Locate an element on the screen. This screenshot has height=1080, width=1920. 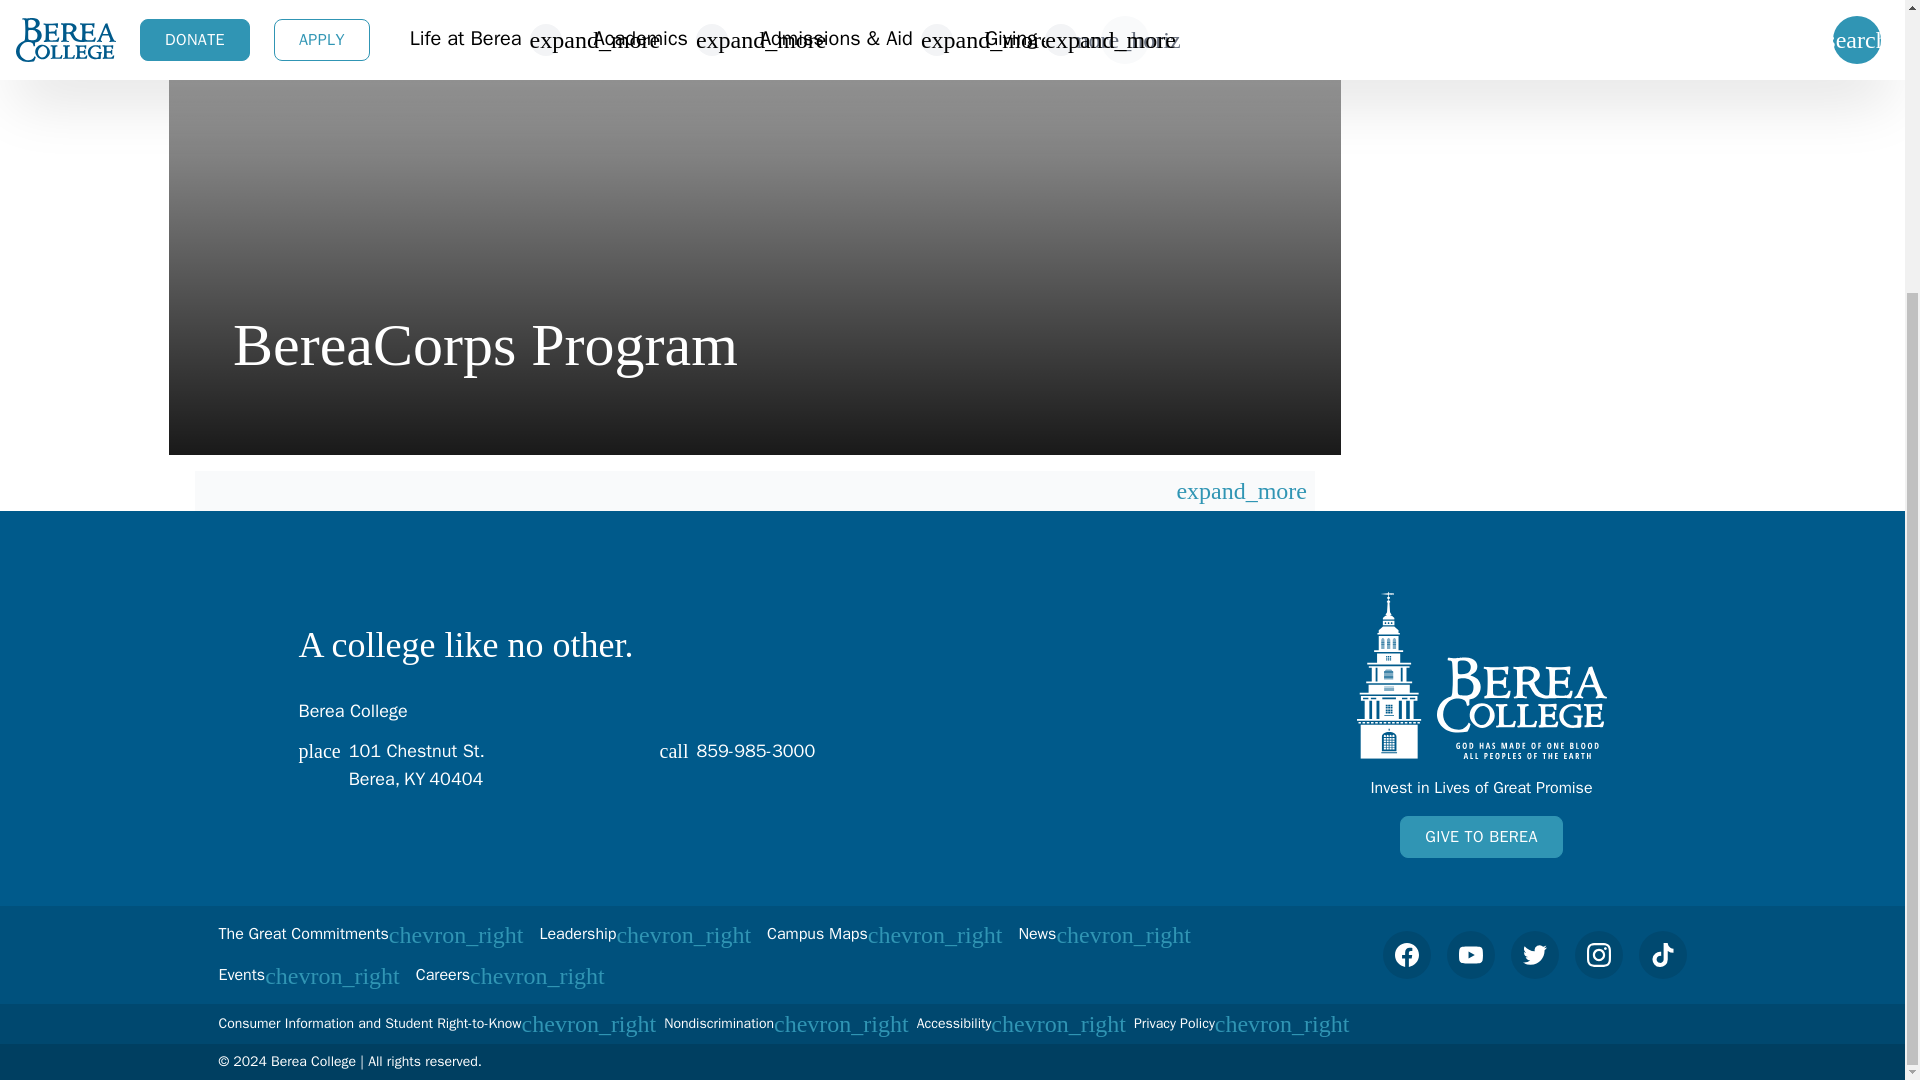
Berea - A college like no other is located at coordinates (1480, 836).